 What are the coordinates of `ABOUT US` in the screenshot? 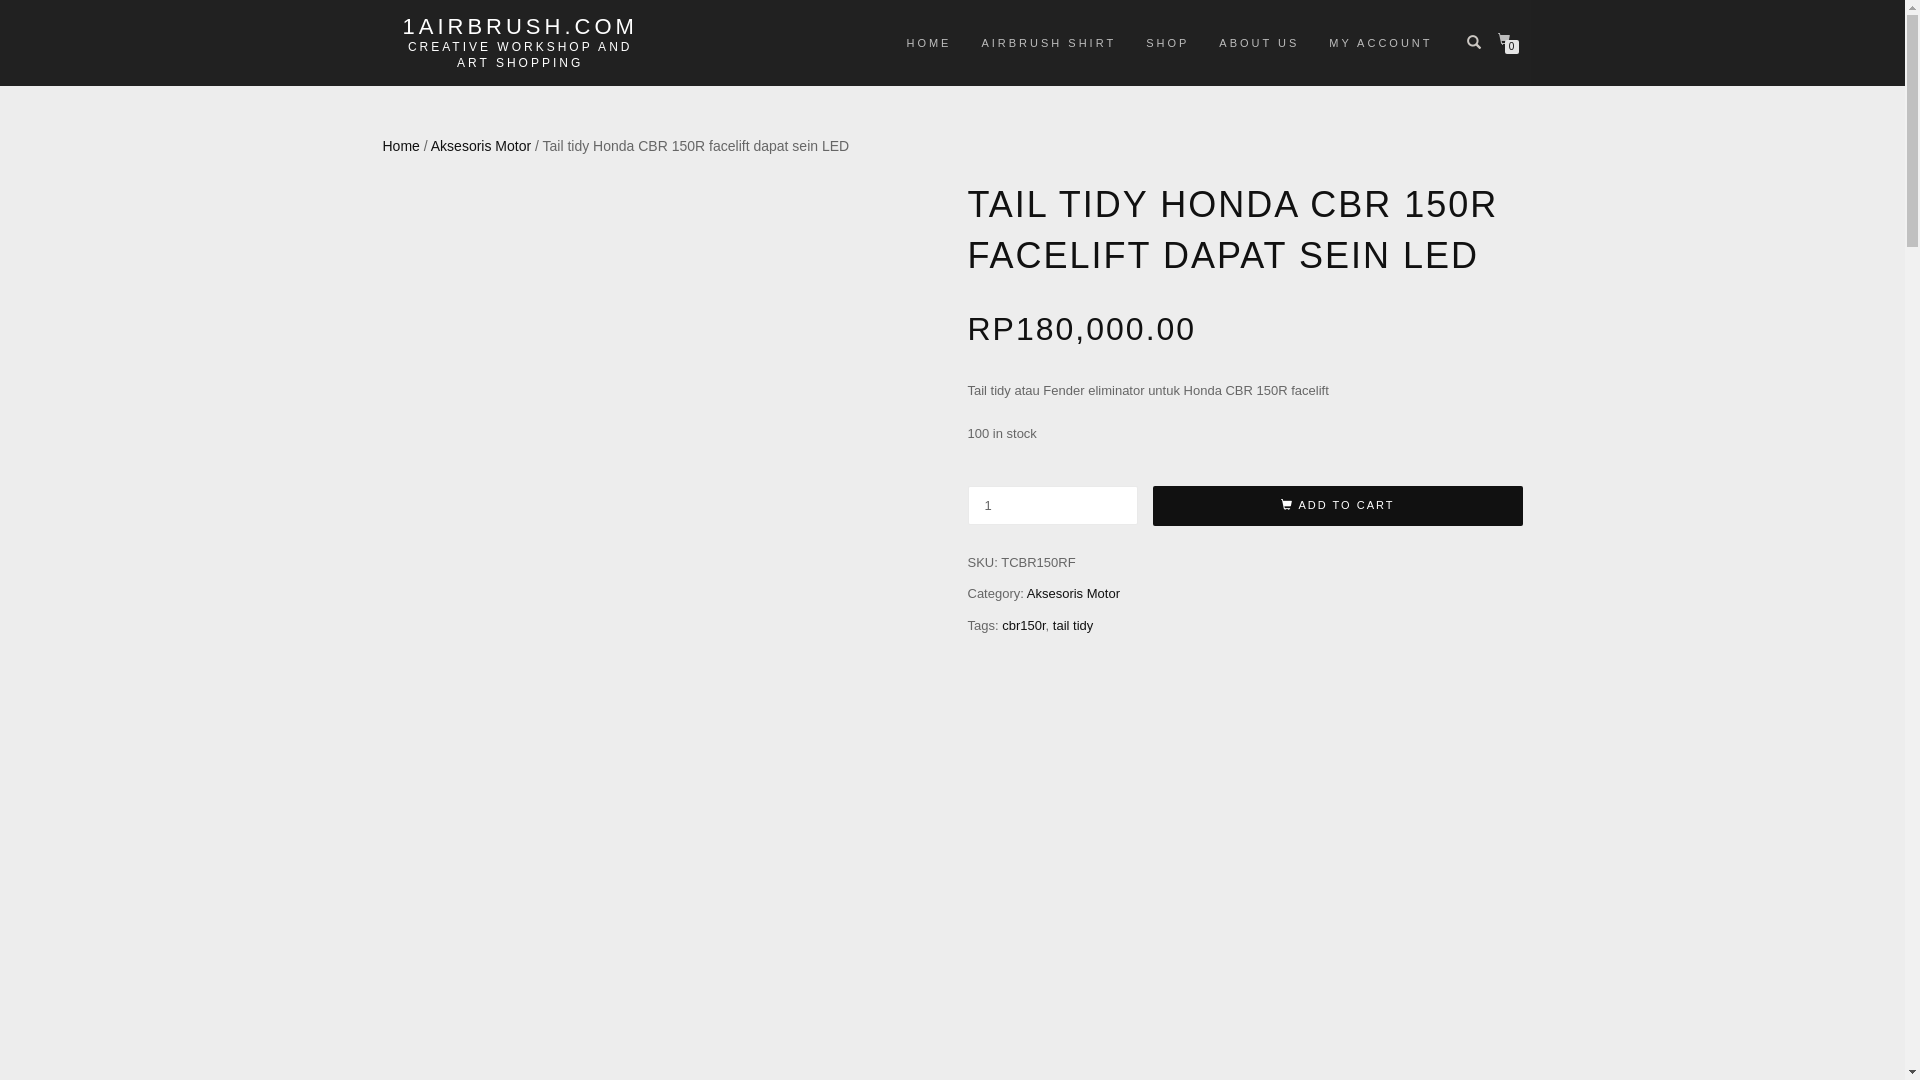 It's located at (1259, 43).